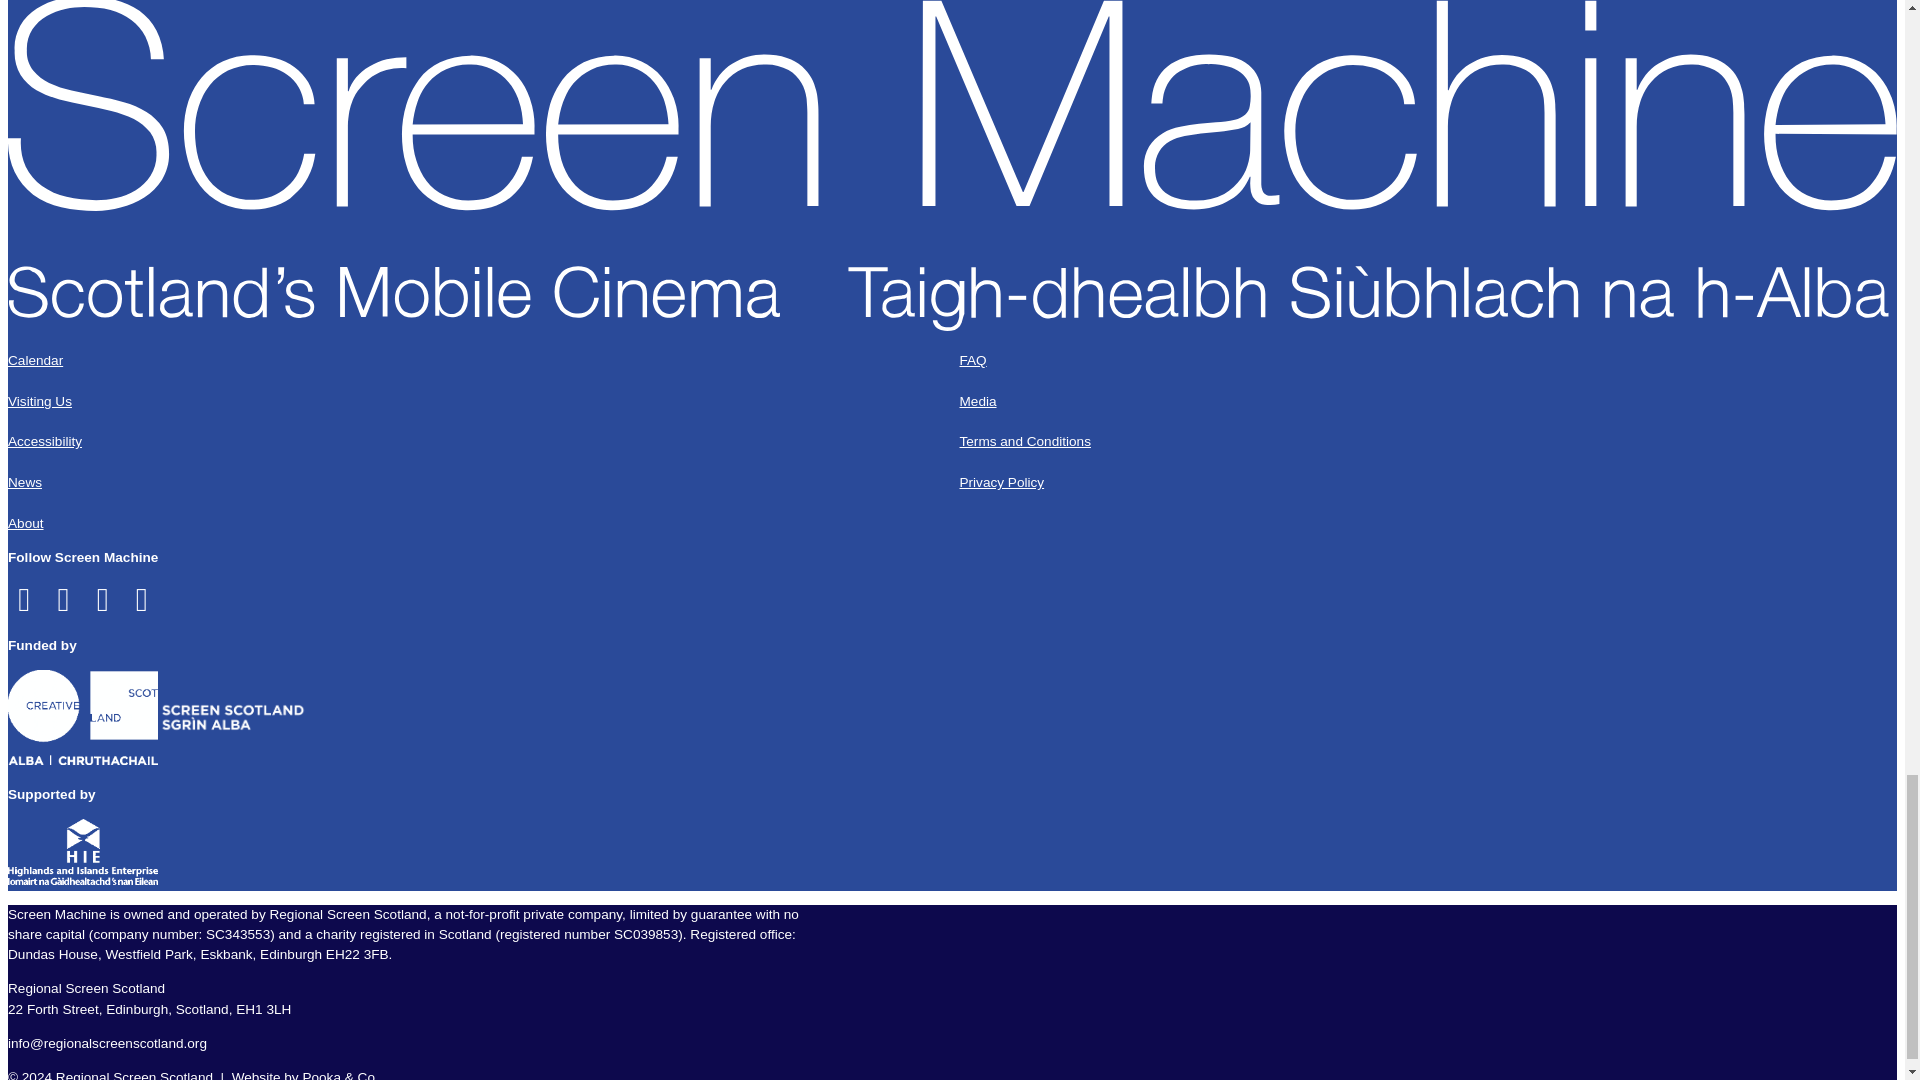 Image resolution: width=1920 pixels, height=1080 pixels. I want to click on Visiting Us, so click(40, 402).